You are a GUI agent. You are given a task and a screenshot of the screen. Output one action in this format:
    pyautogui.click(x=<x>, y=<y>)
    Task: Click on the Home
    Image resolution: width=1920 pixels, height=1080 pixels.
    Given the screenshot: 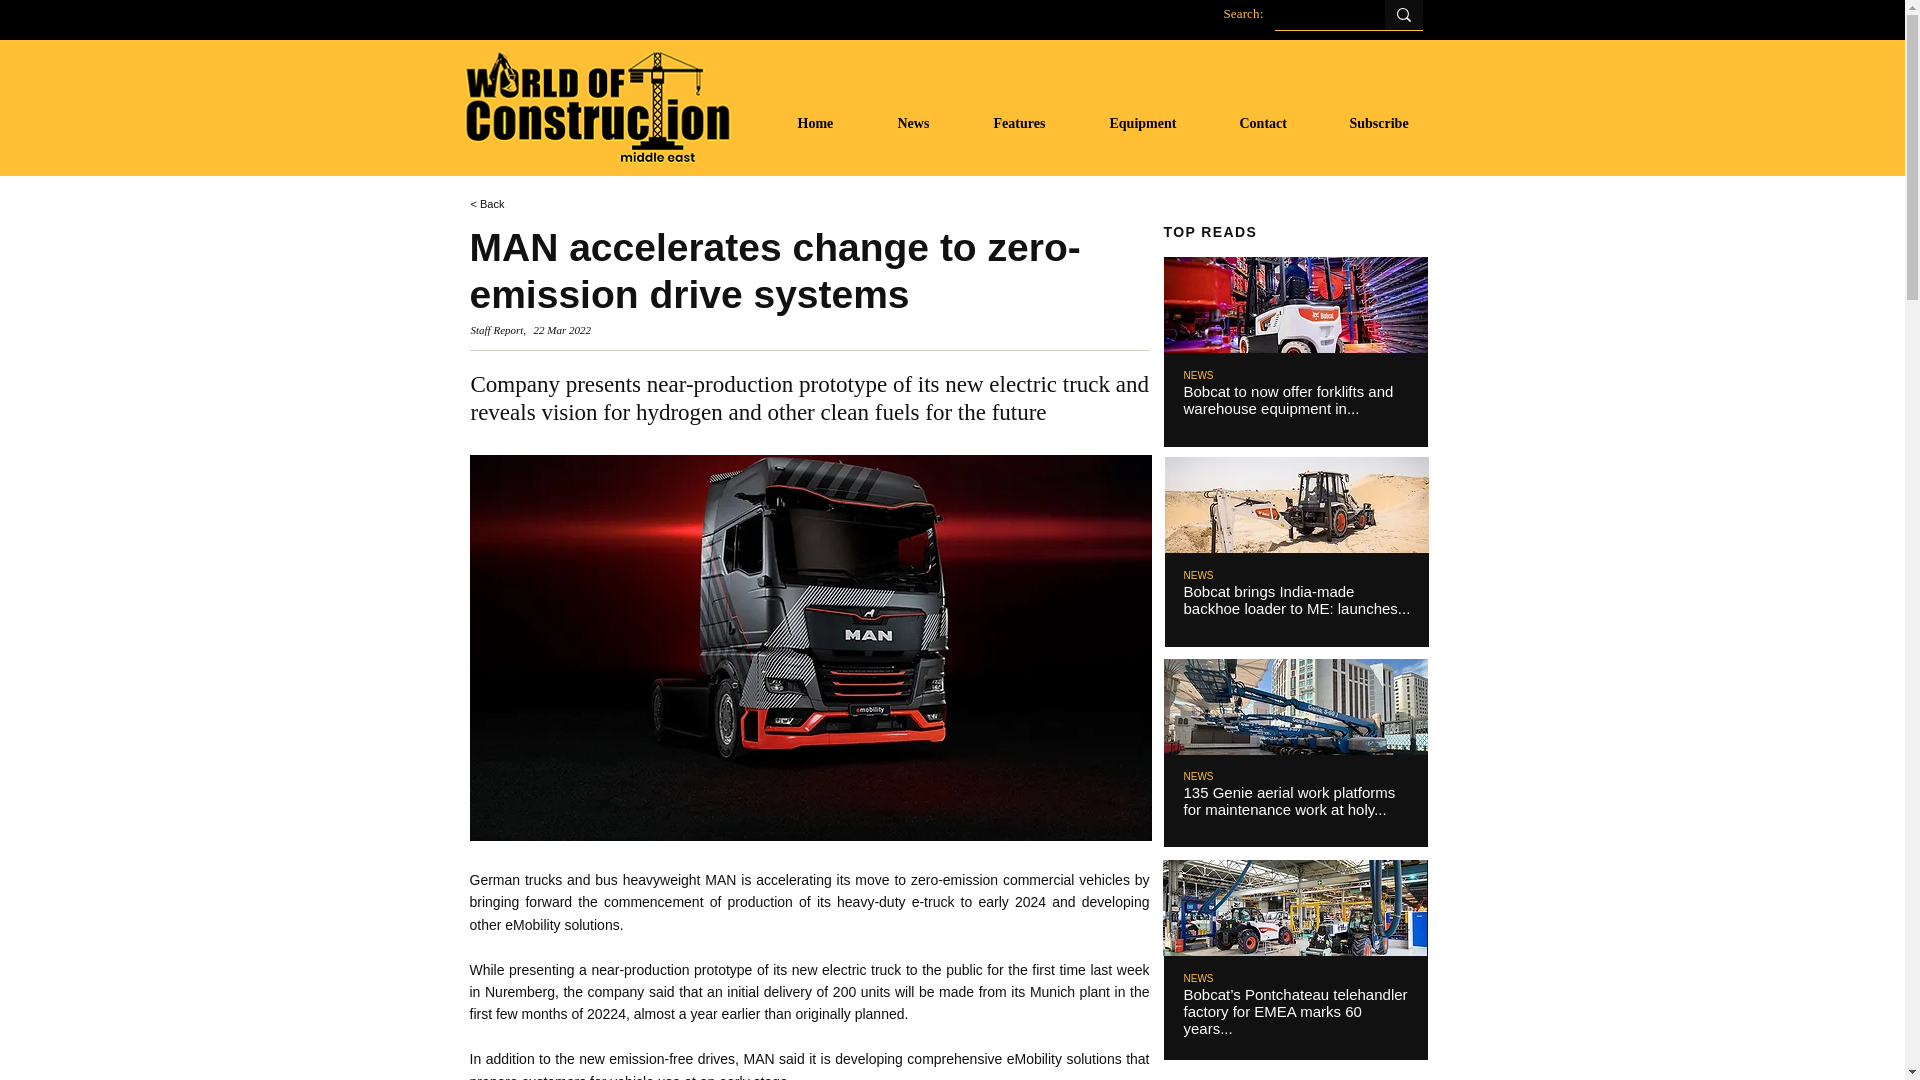 What is the action you would take?
    pyautogui.click(x=831, y=123)
    